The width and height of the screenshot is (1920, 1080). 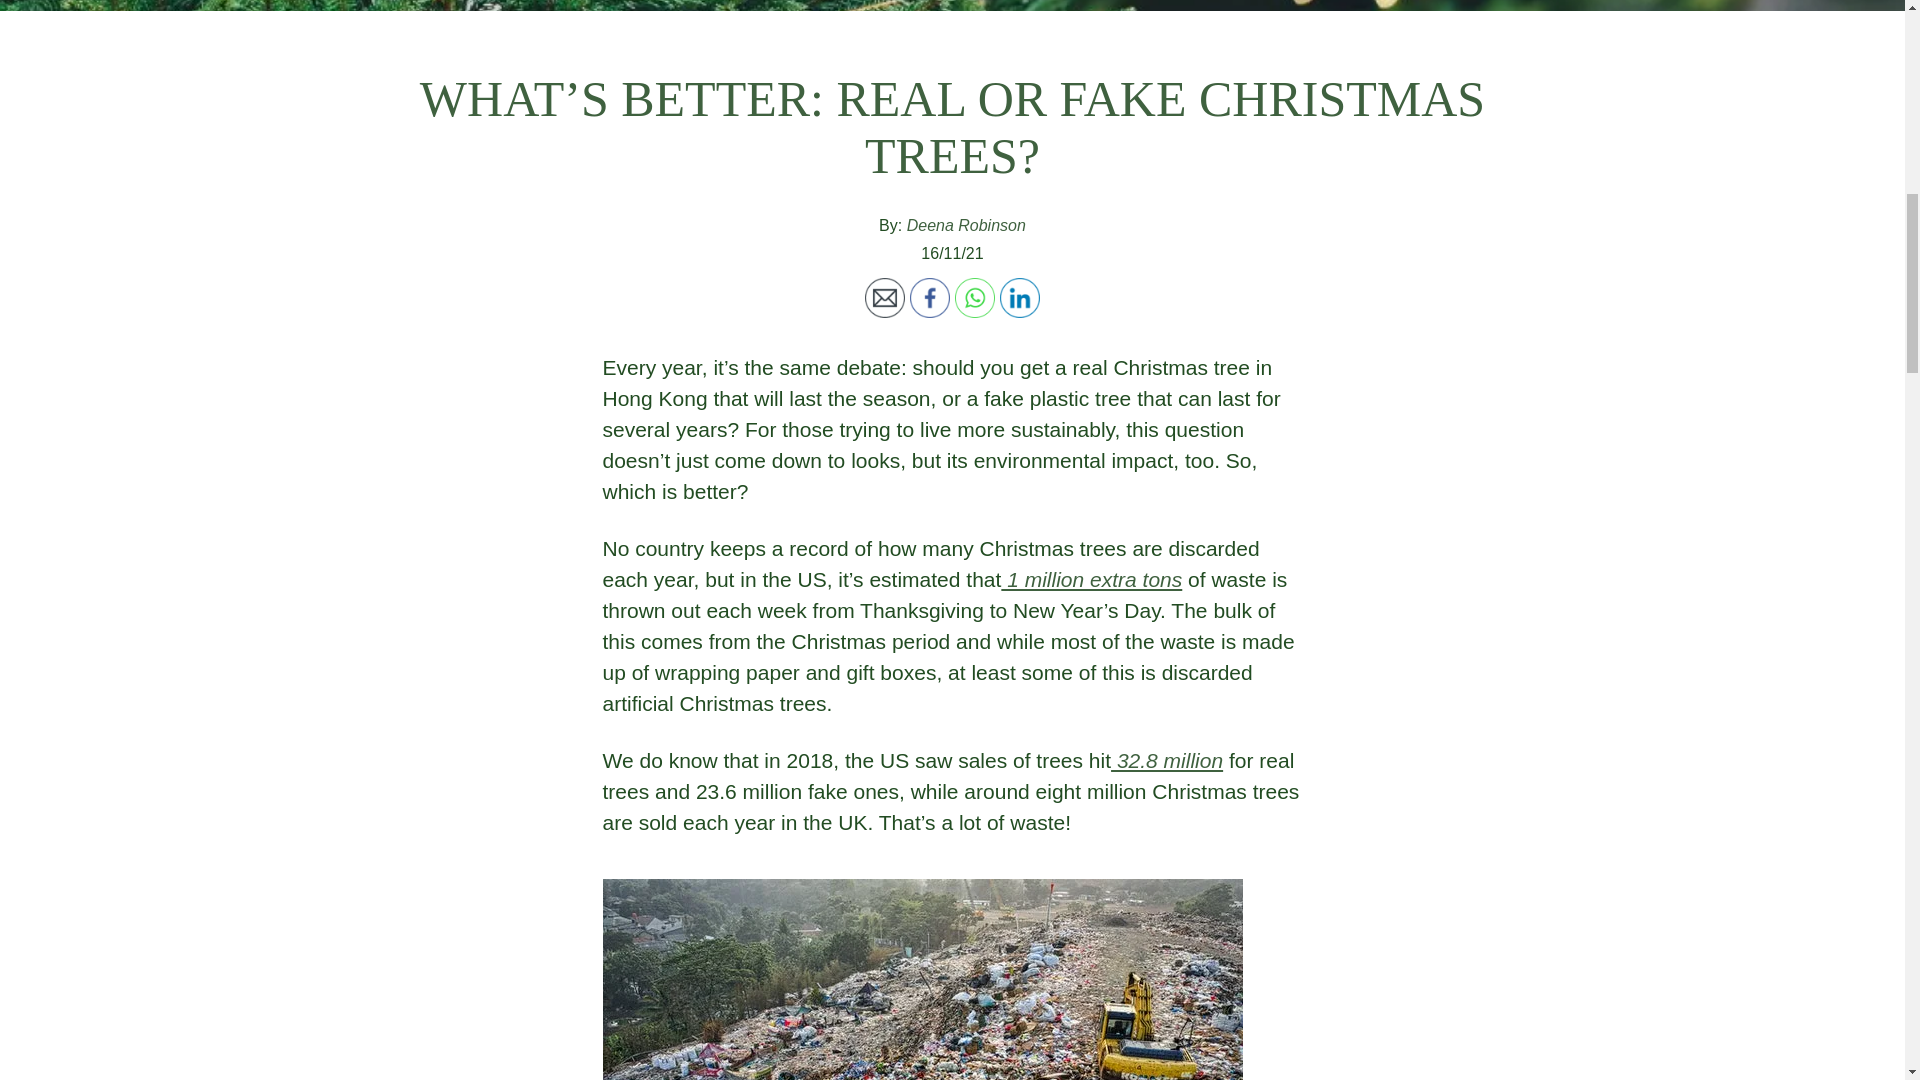 I want to click on Whatsapp, so click(x=974, y=297).